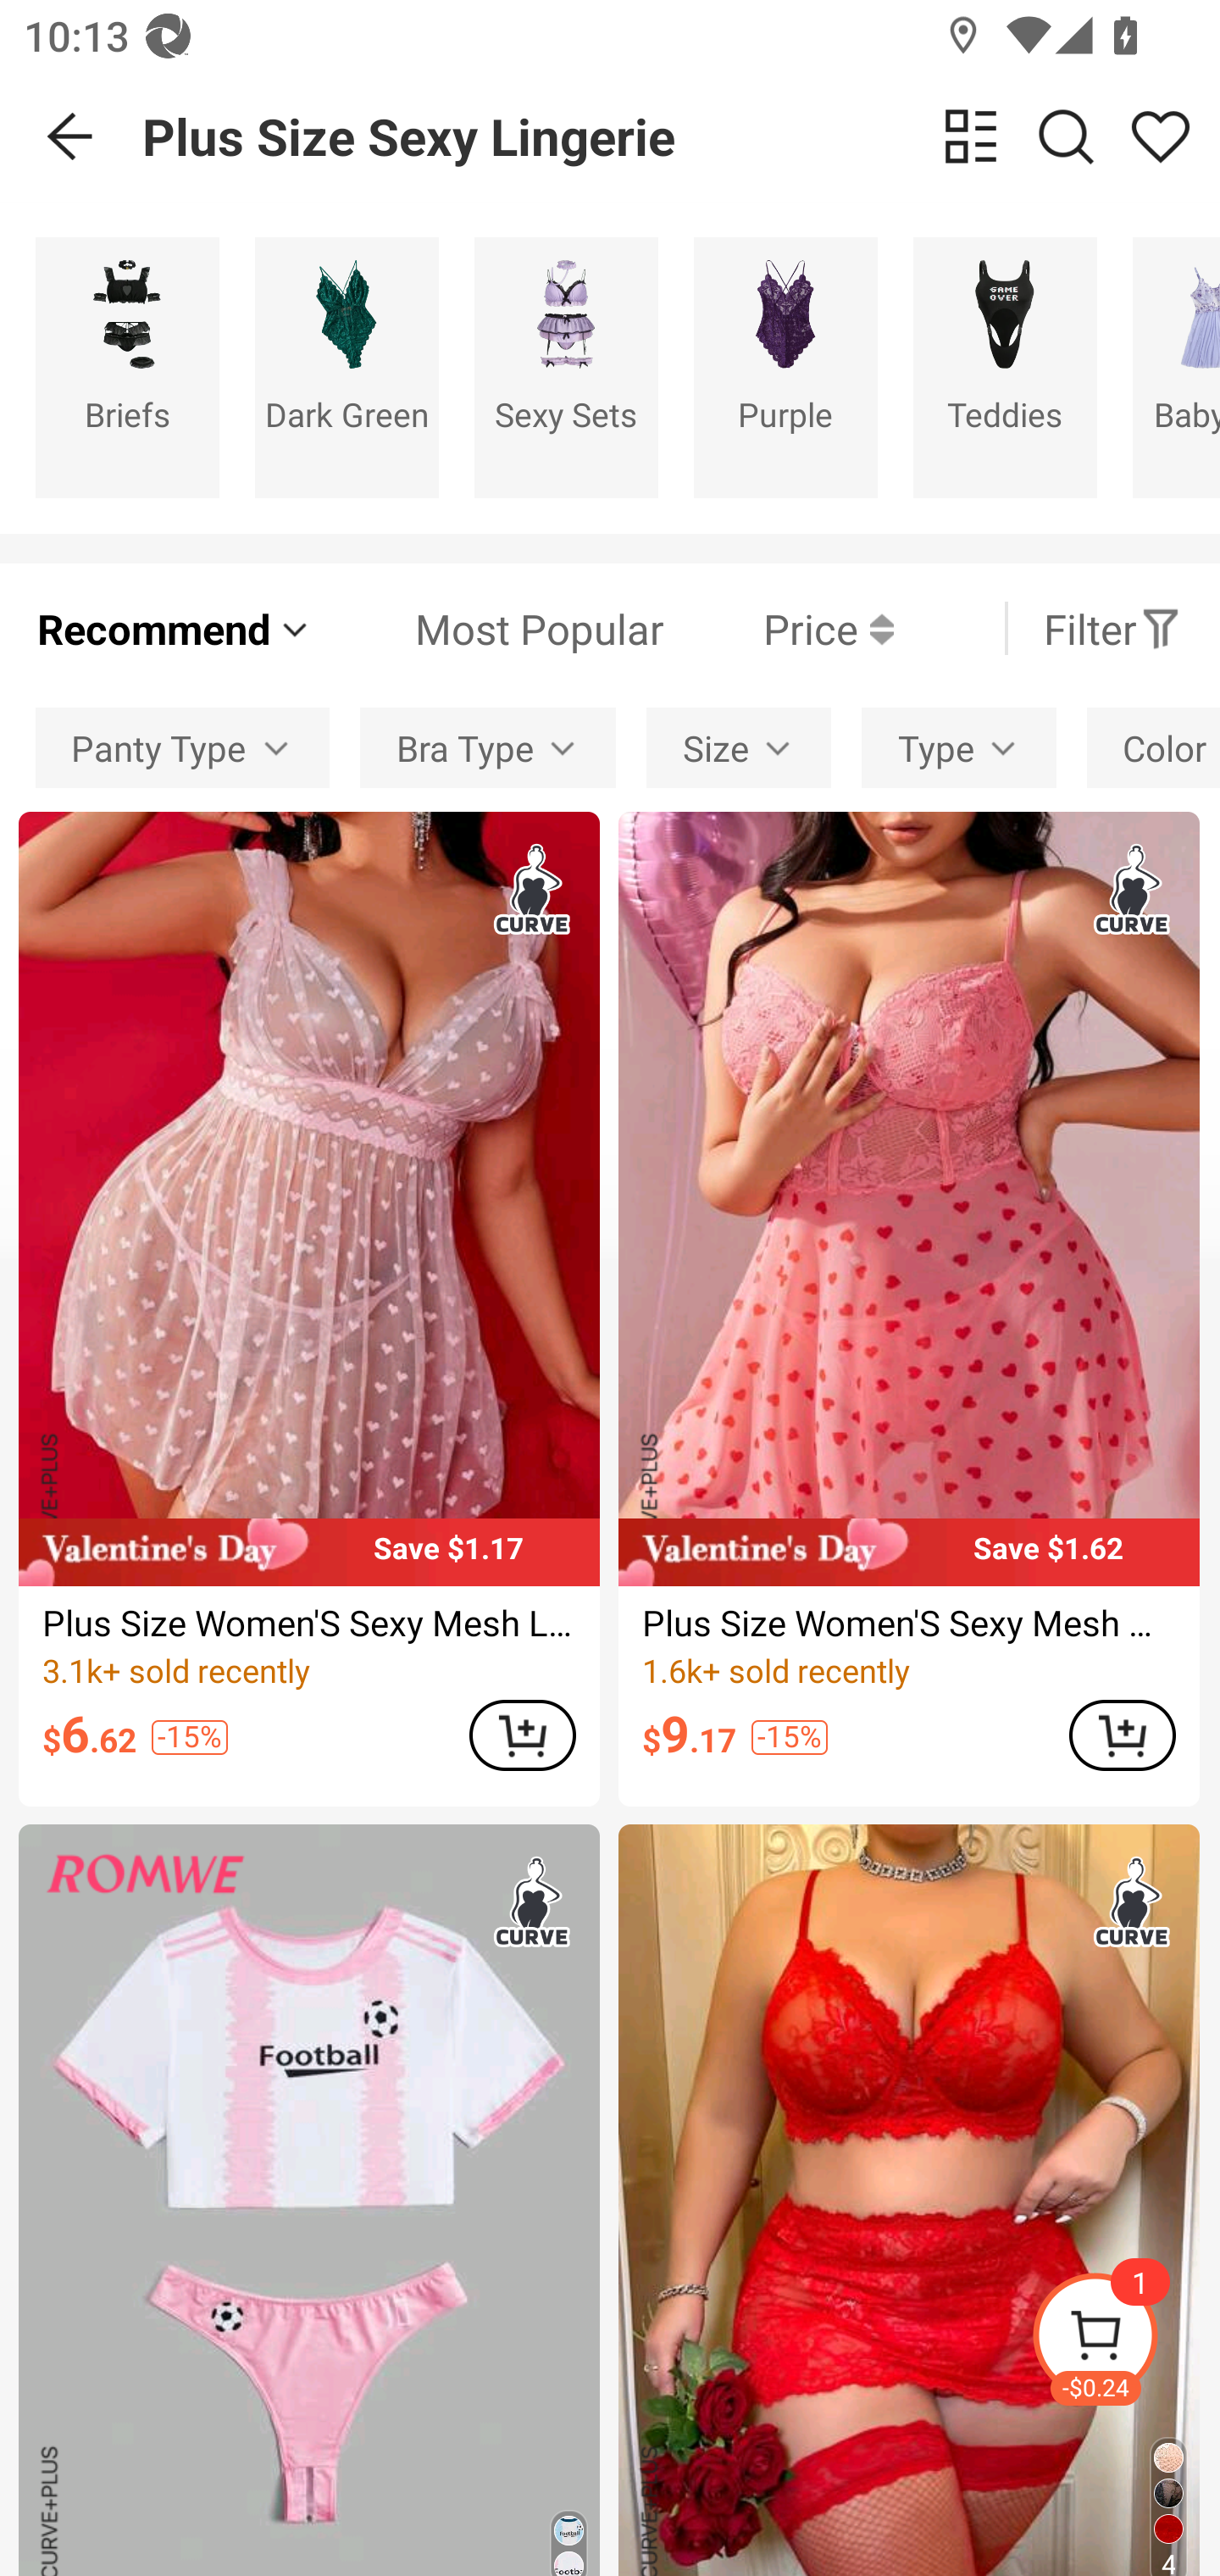 The image size is (1220, 2576). I want to click on Size, so click(739, 748).